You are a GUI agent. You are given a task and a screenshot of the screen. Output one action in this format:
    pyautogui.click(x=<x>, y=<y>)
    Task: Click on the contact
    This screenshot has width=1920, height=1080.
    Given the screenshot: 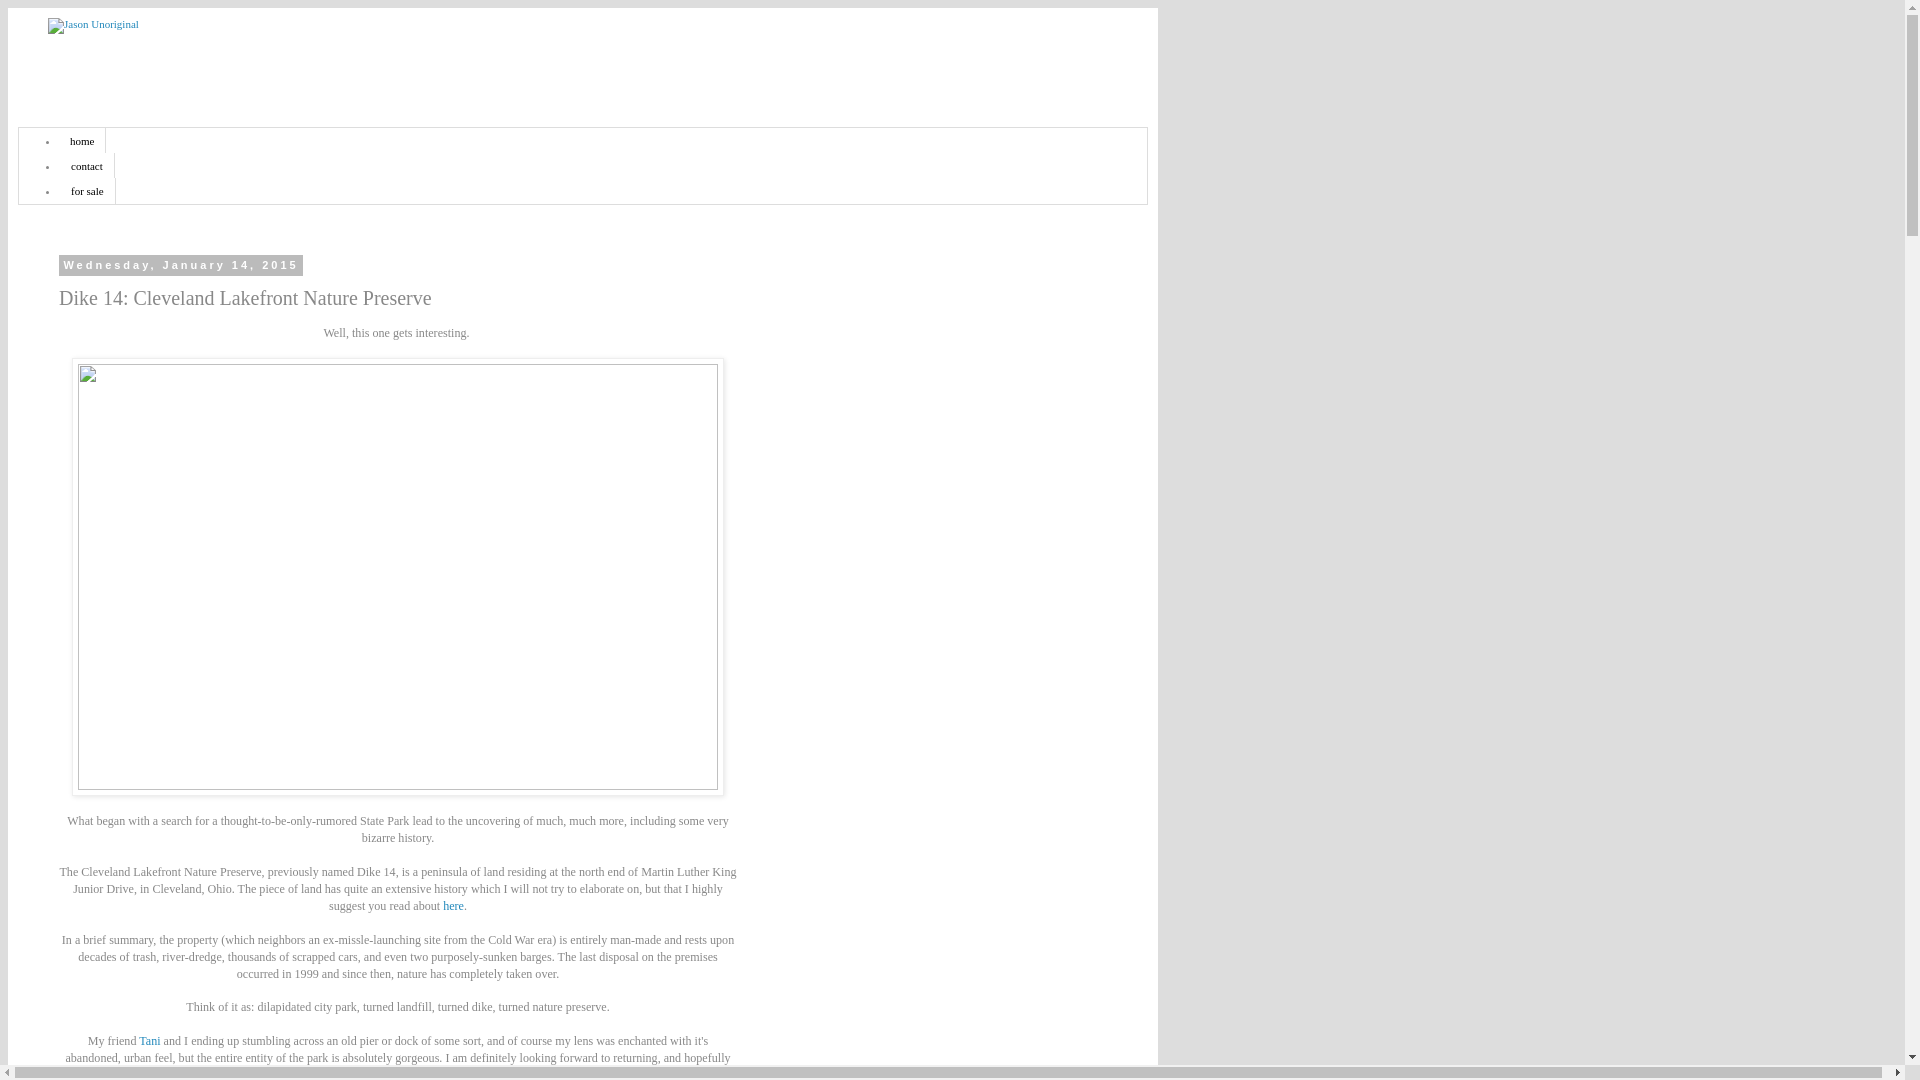 What is the action you would take?
    pyautogui.click(x=87, y=166)
    